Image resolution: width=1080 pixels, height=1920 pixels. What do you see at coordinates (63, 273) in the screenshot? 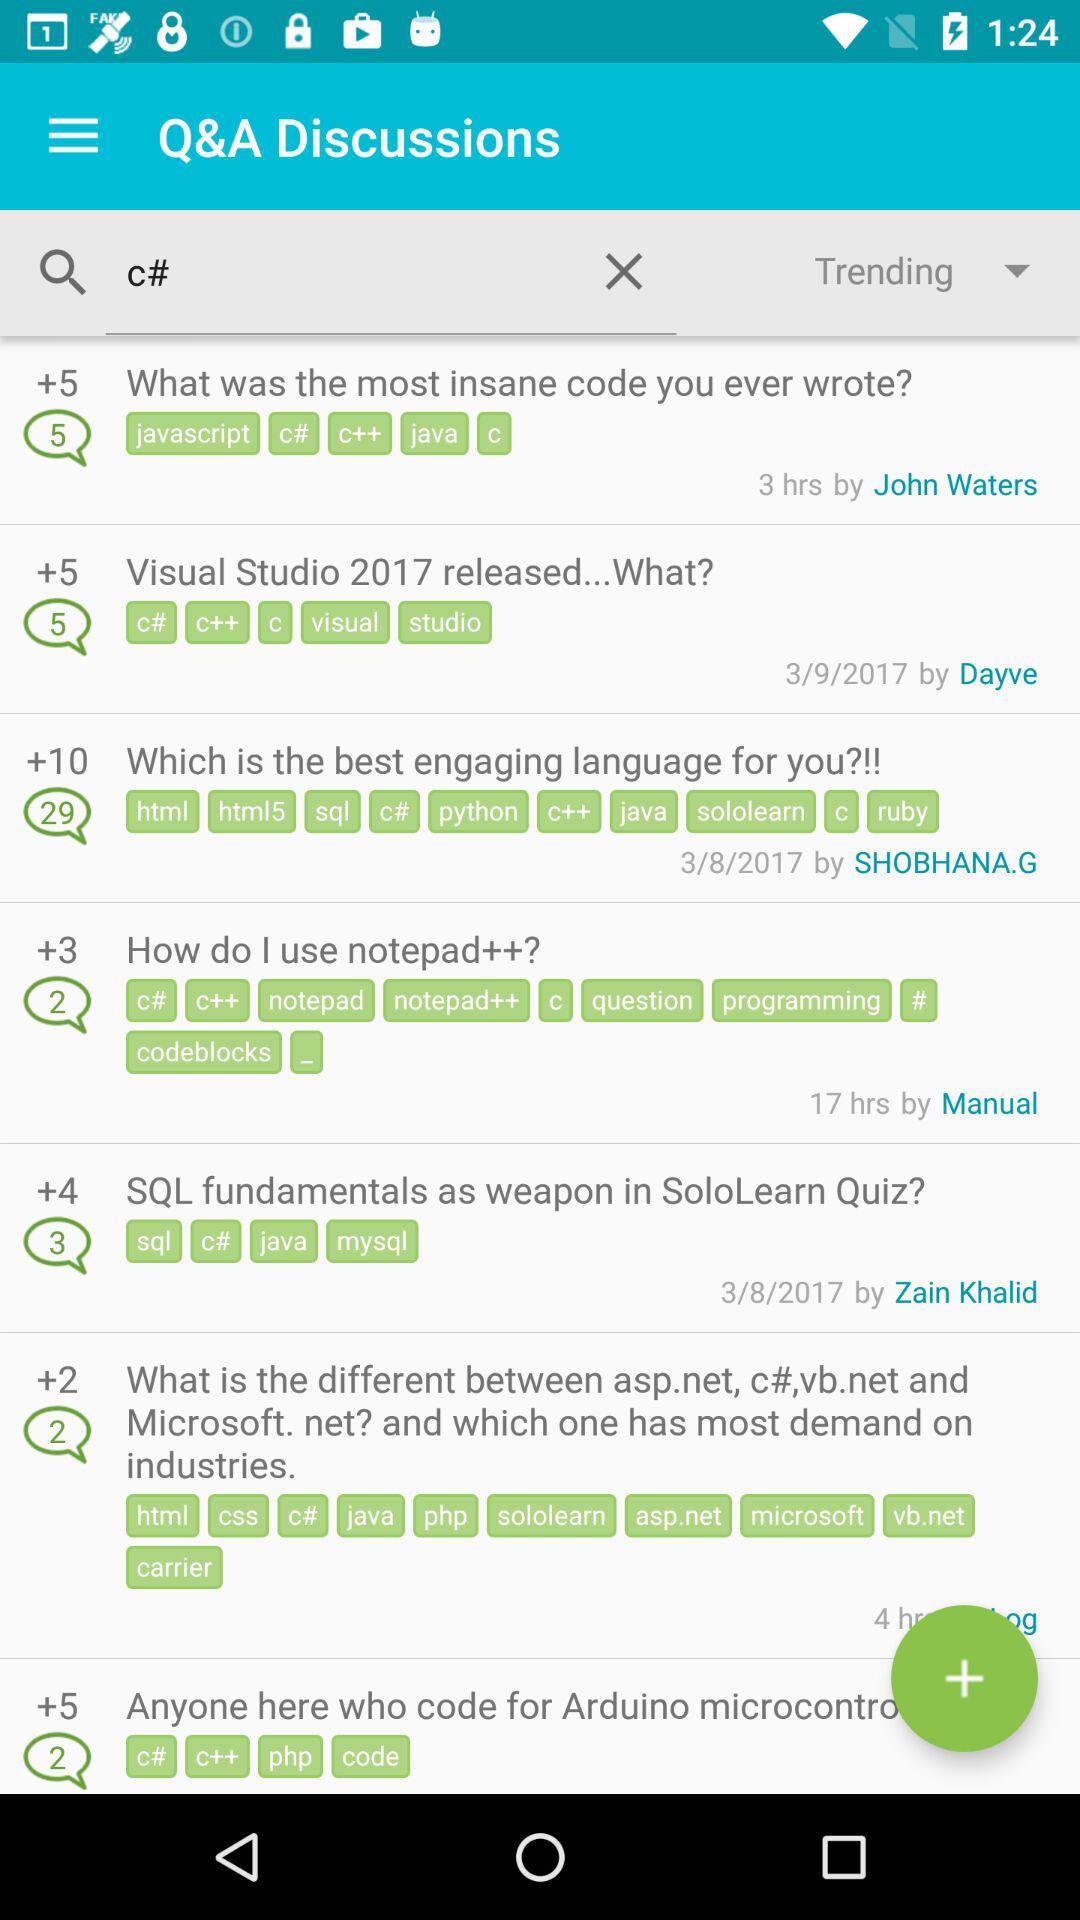
I see `magnifier icon` at bounding box center [63, 273].